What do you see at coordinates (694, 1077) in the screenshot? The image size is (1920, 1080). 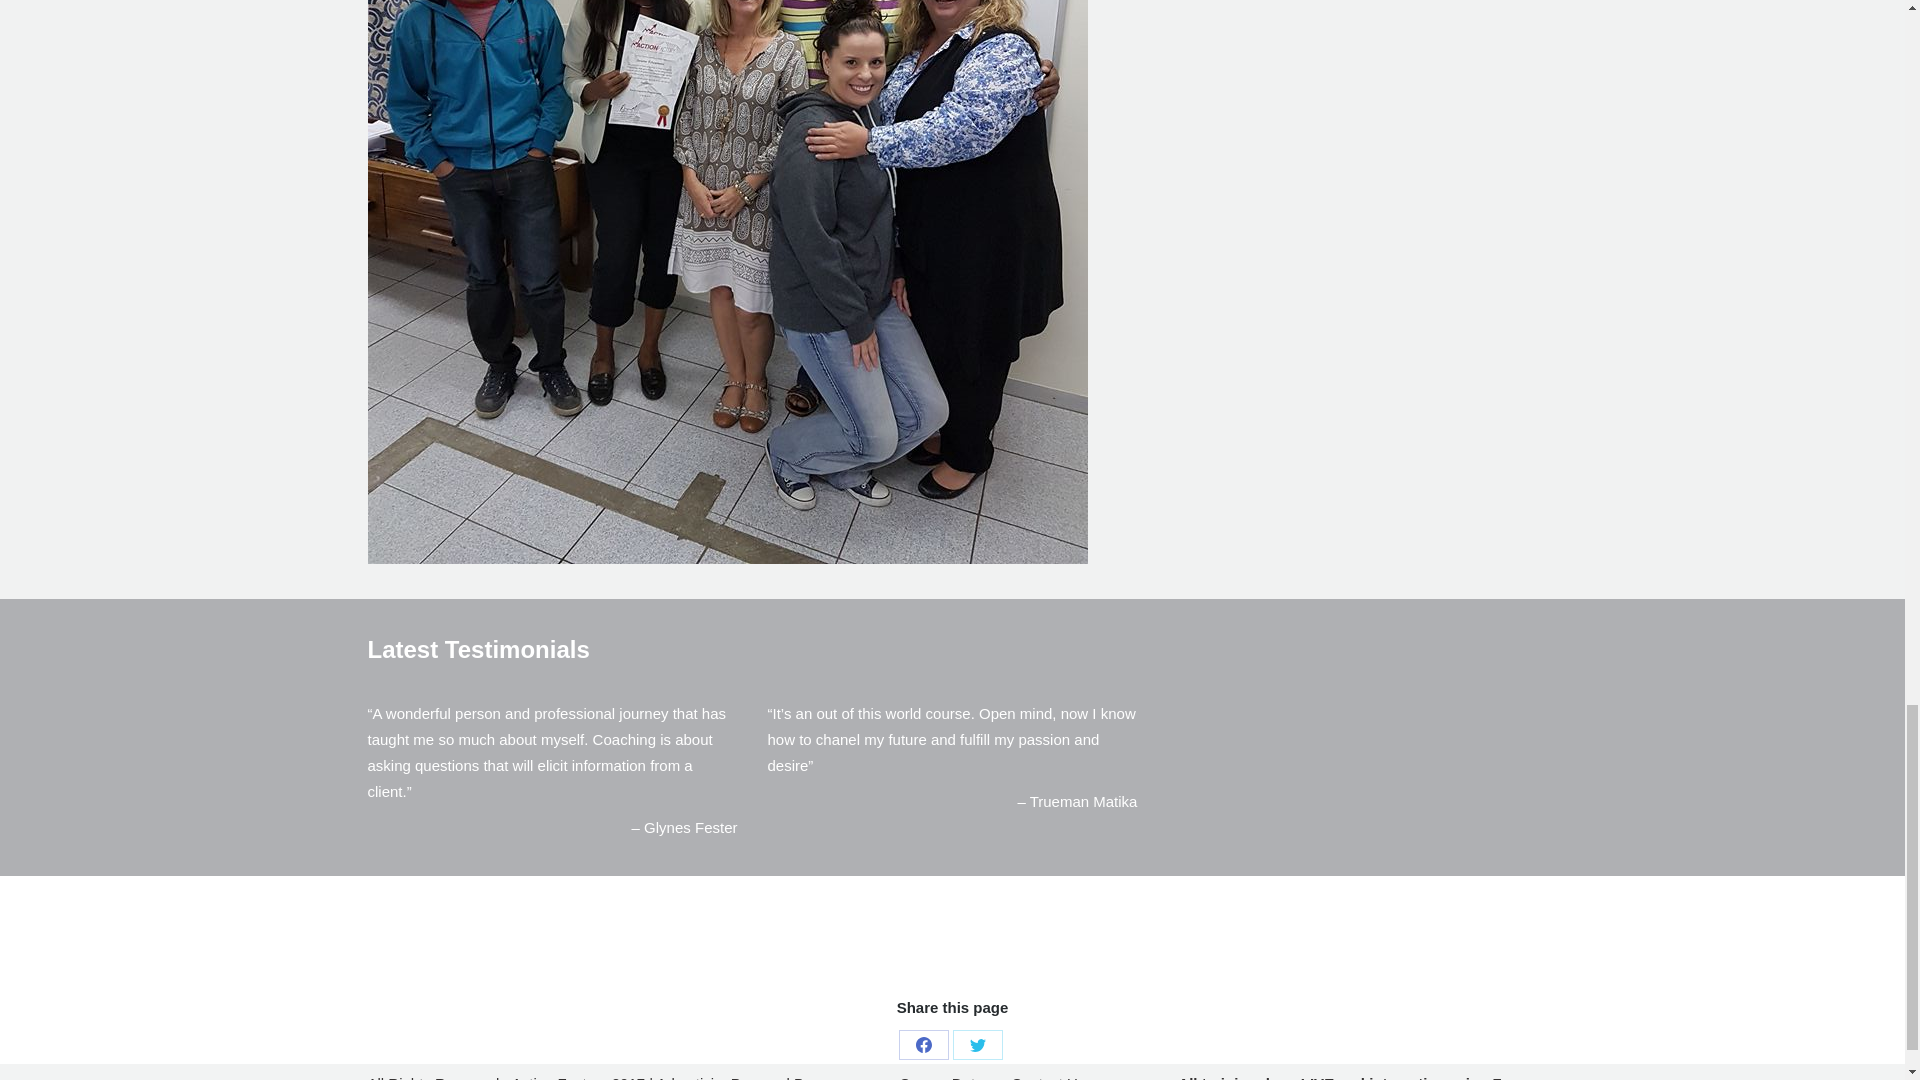 I see `Community newspaper advertising rates and prices` at bounding box center [694, 1077].